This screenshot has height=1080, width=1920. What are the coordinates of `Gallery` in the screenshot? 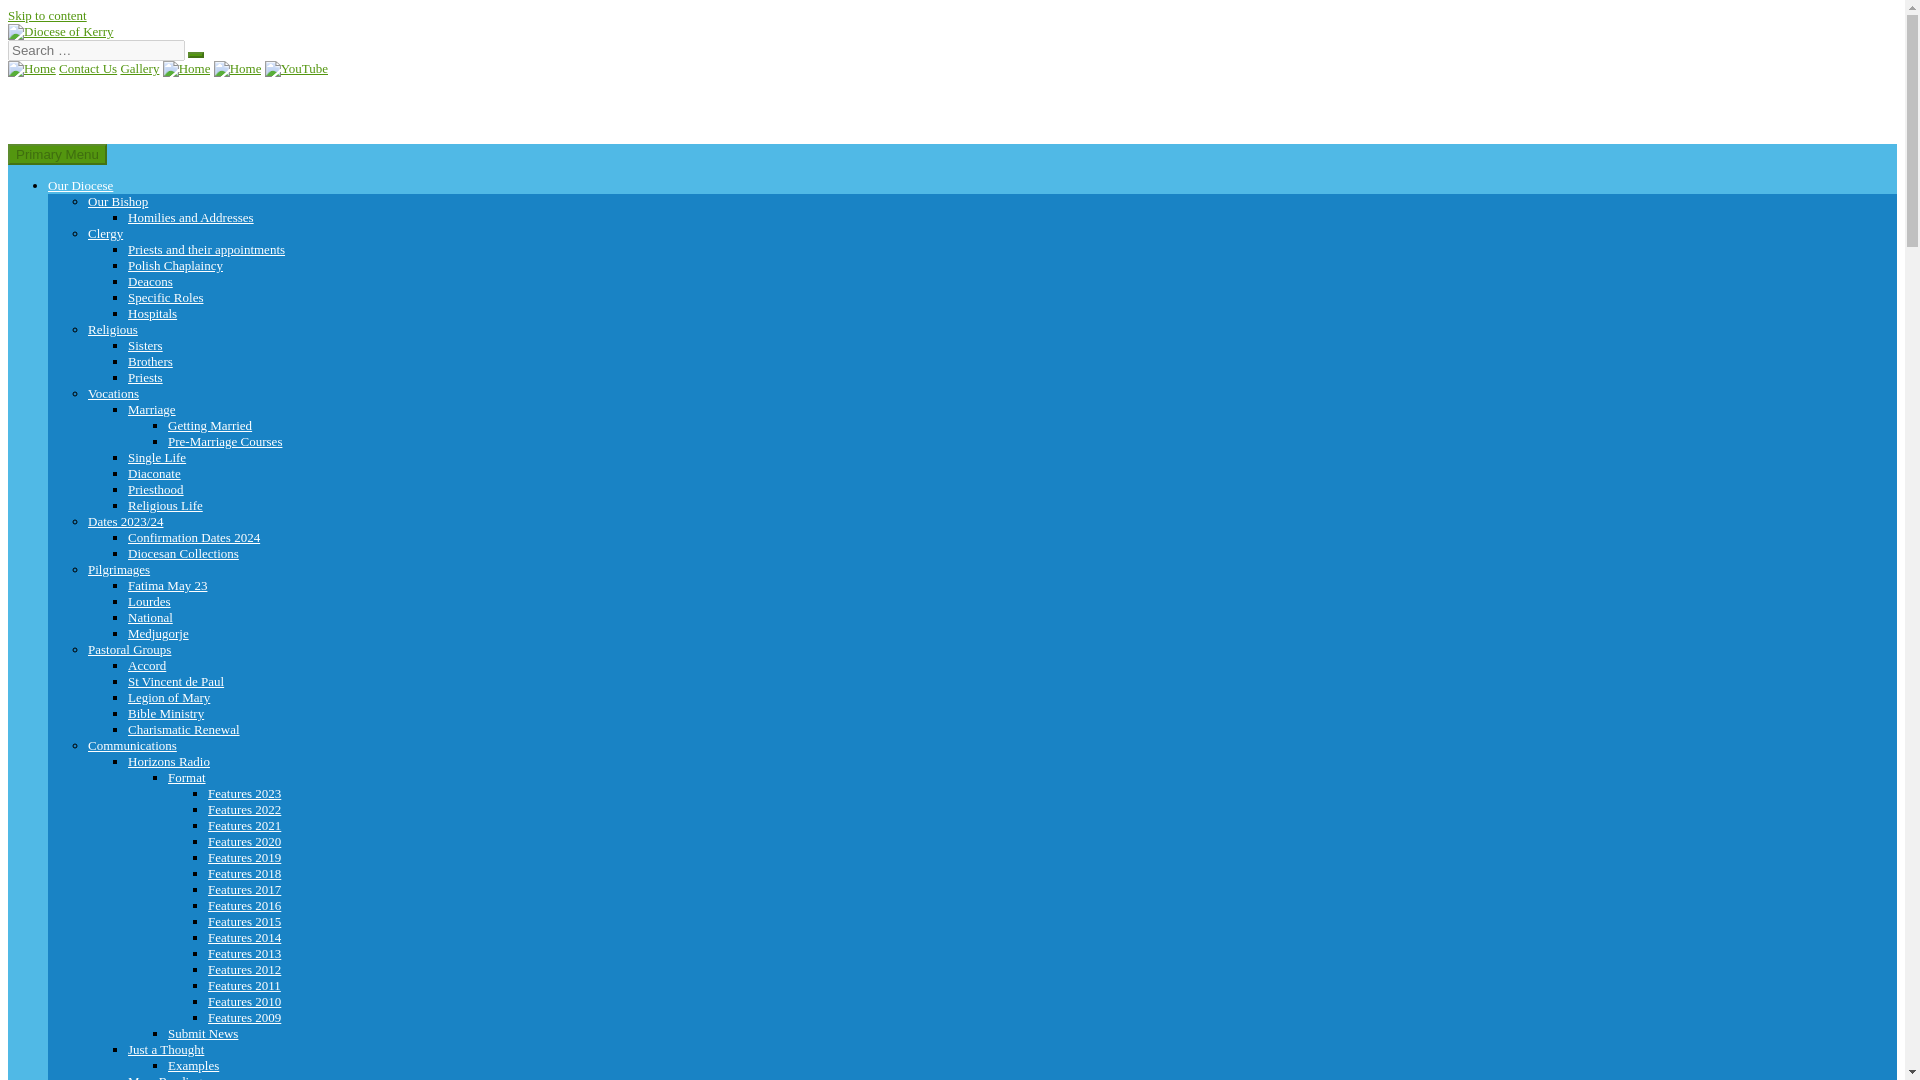 It's located at (139, 68).